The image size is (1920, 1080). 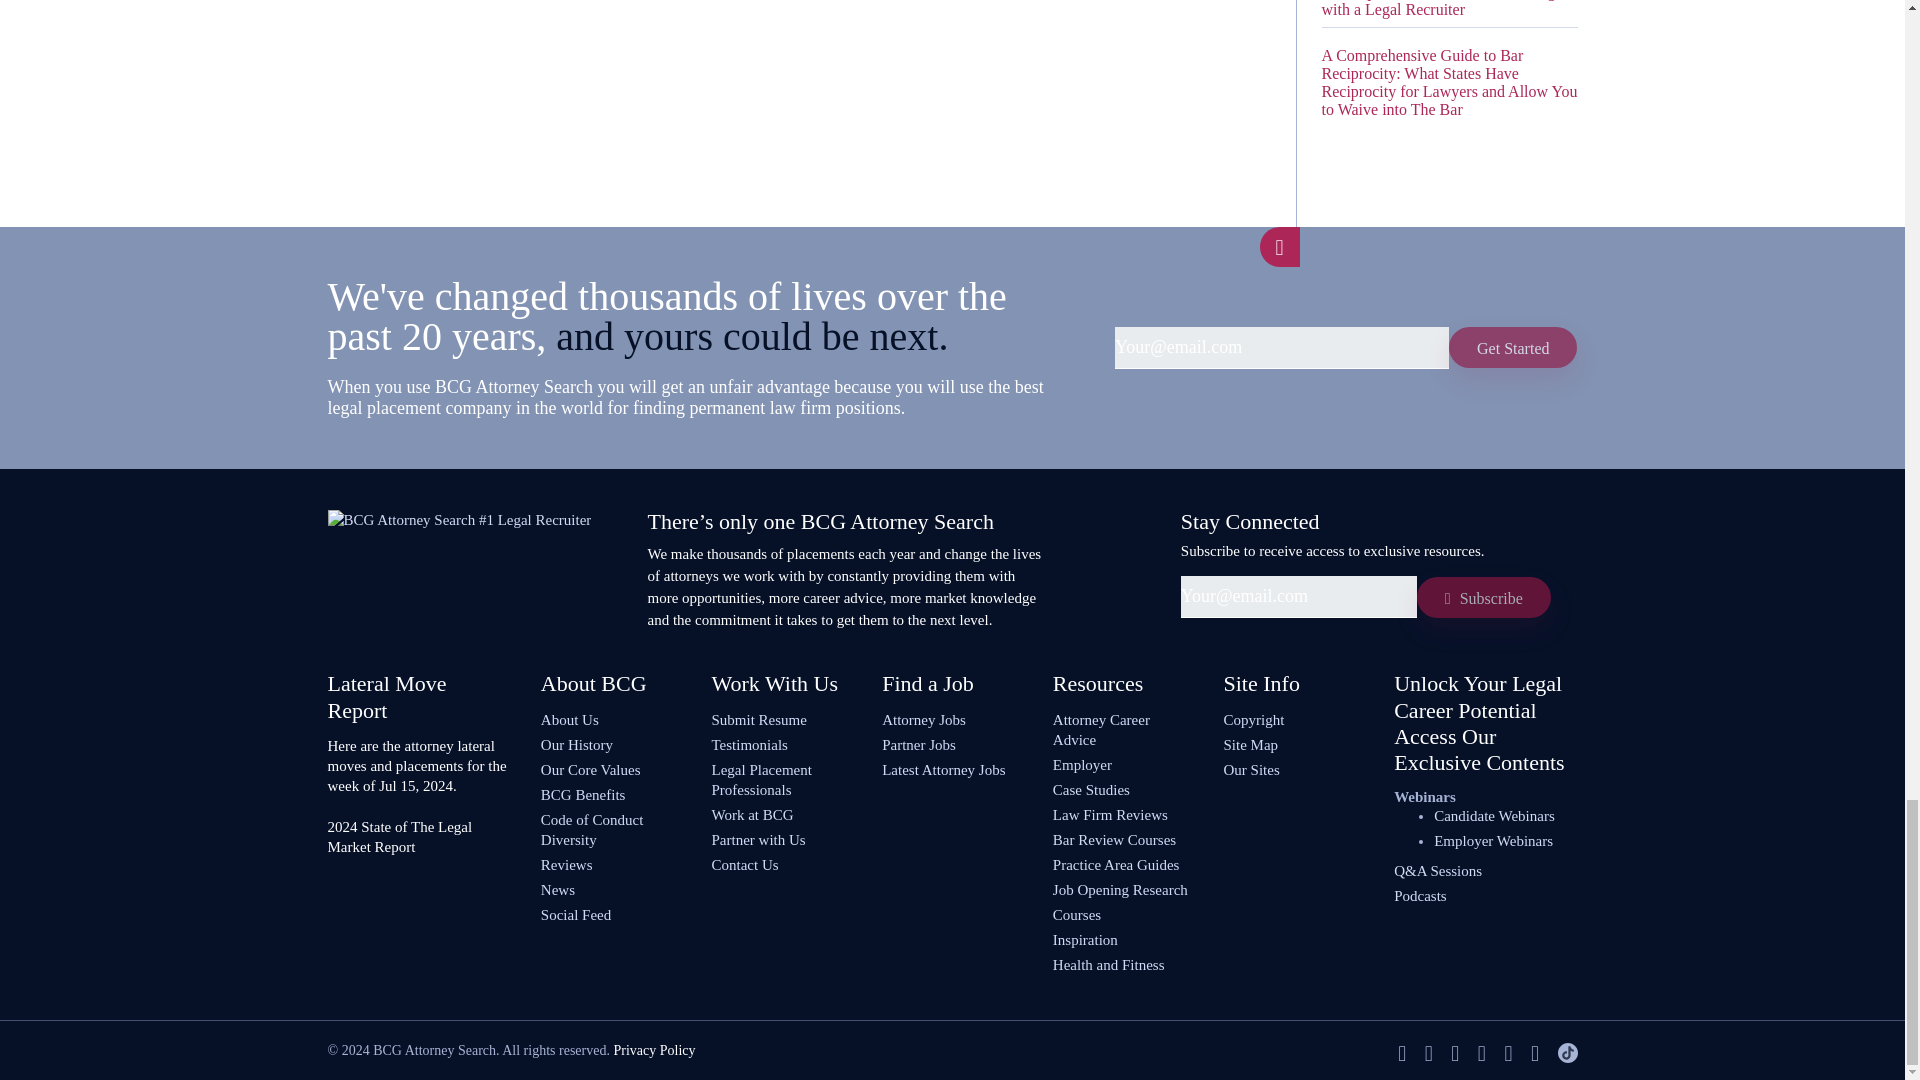 What do you see at coordinates (1455, 1053) in the screenshot?
I see `BCG Attorney Search Linkedin` at bounding box center [1455, 1053].